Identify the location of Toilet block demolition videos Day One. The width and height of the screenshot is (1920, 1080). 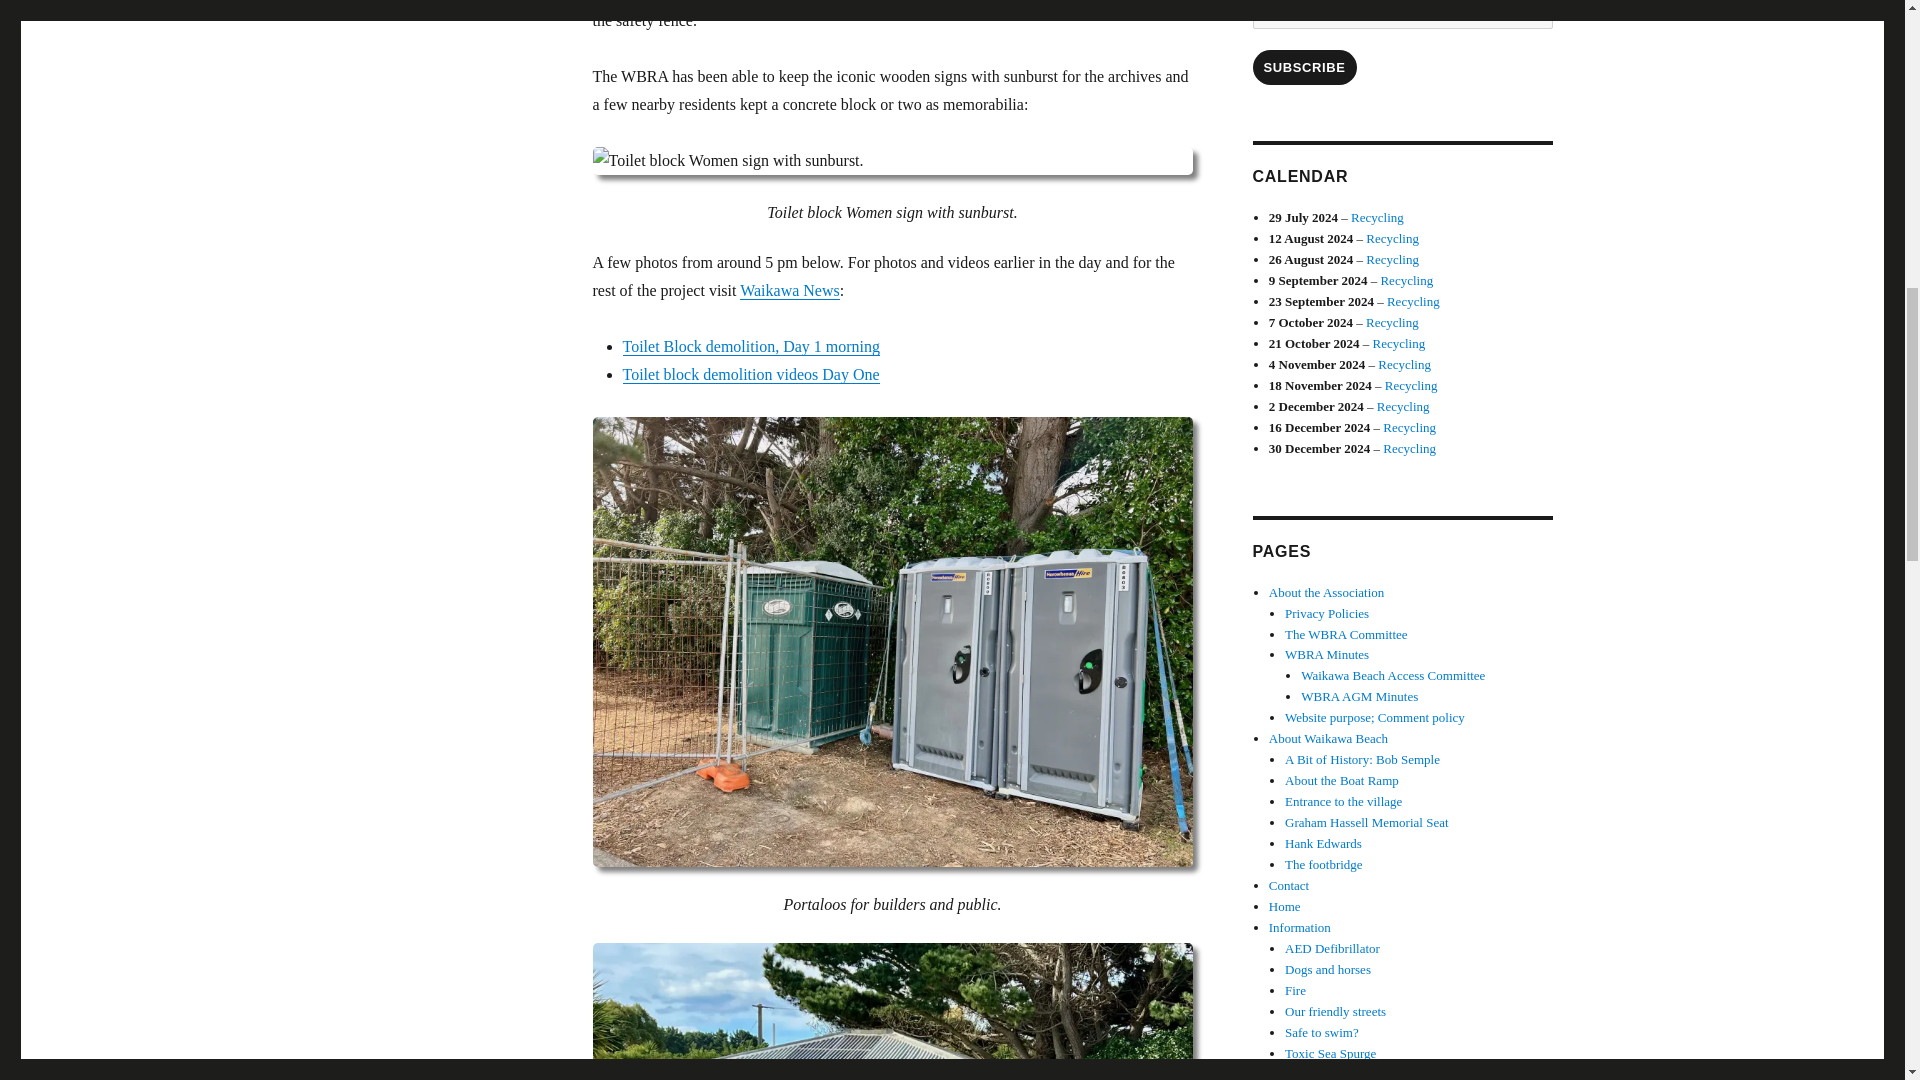
(750, 374).